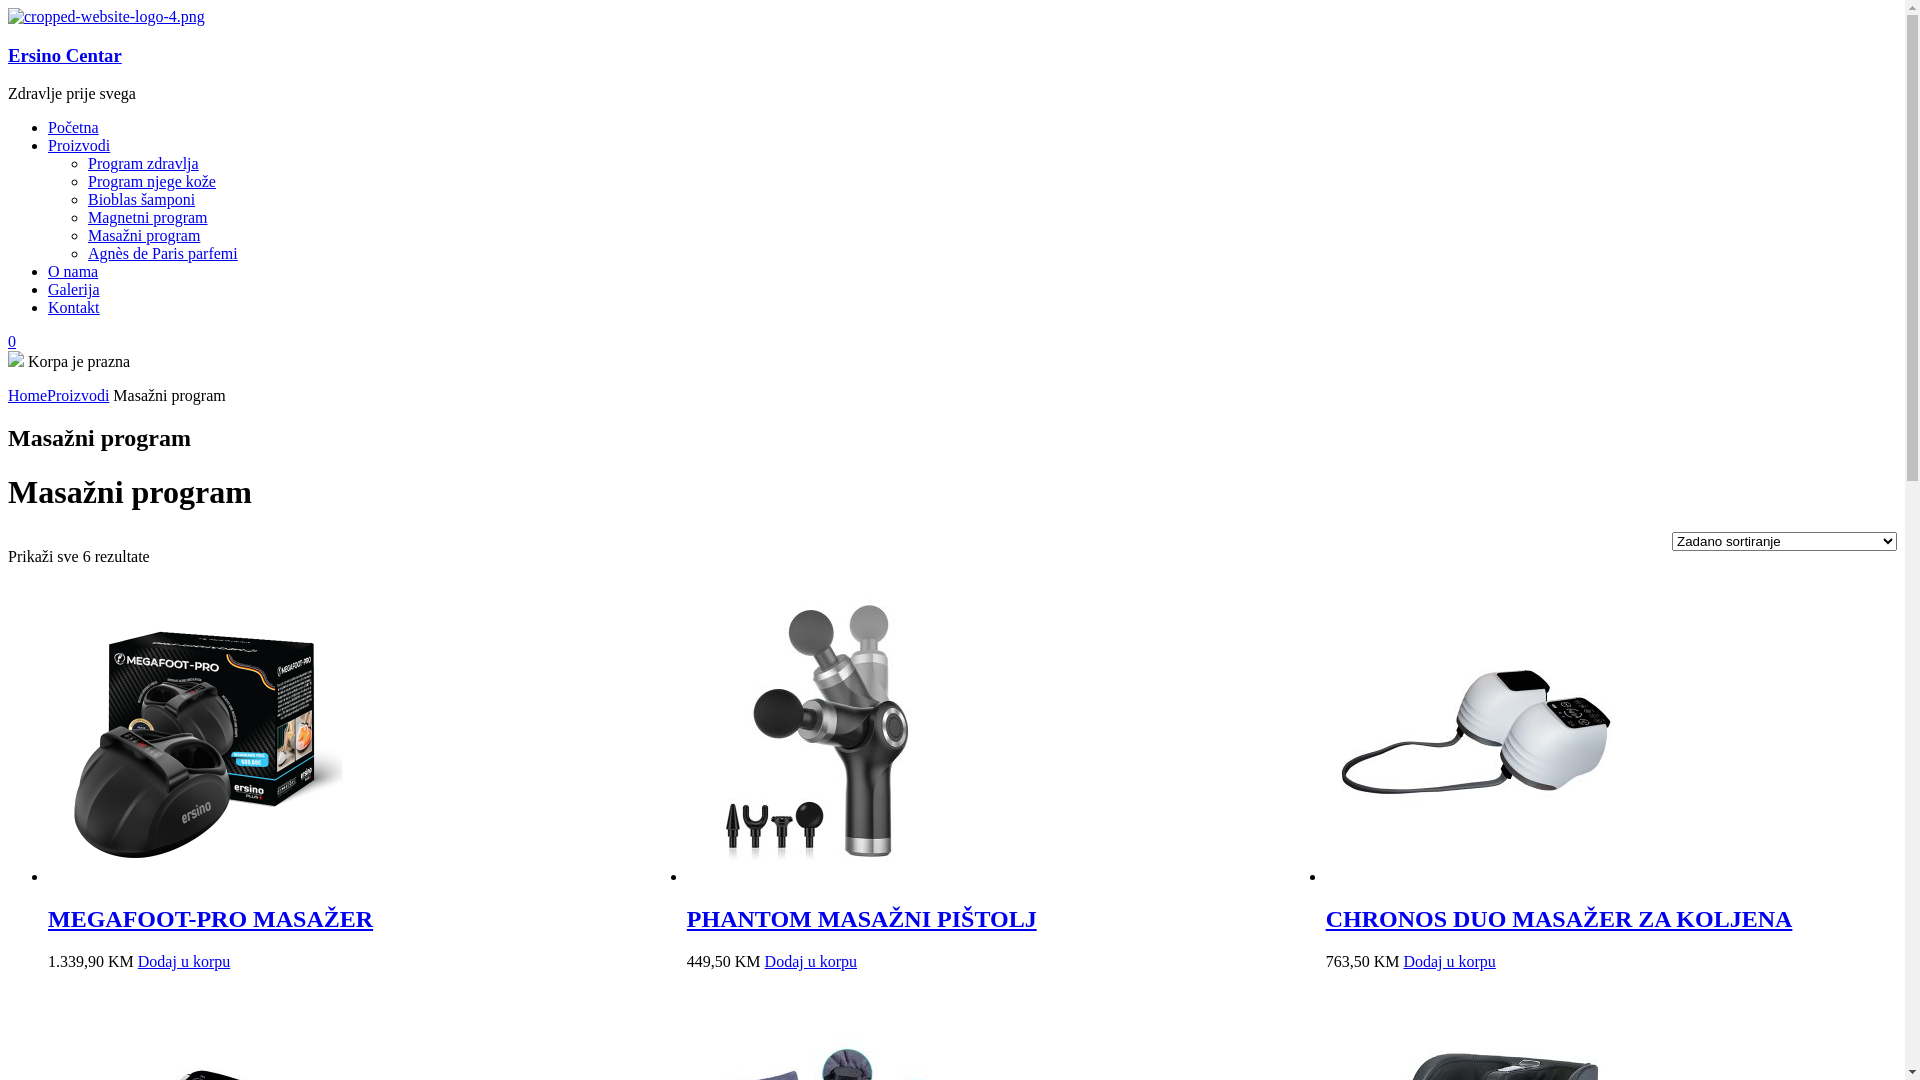  I want to click on Dodaj u korpu, so click(184, 962).